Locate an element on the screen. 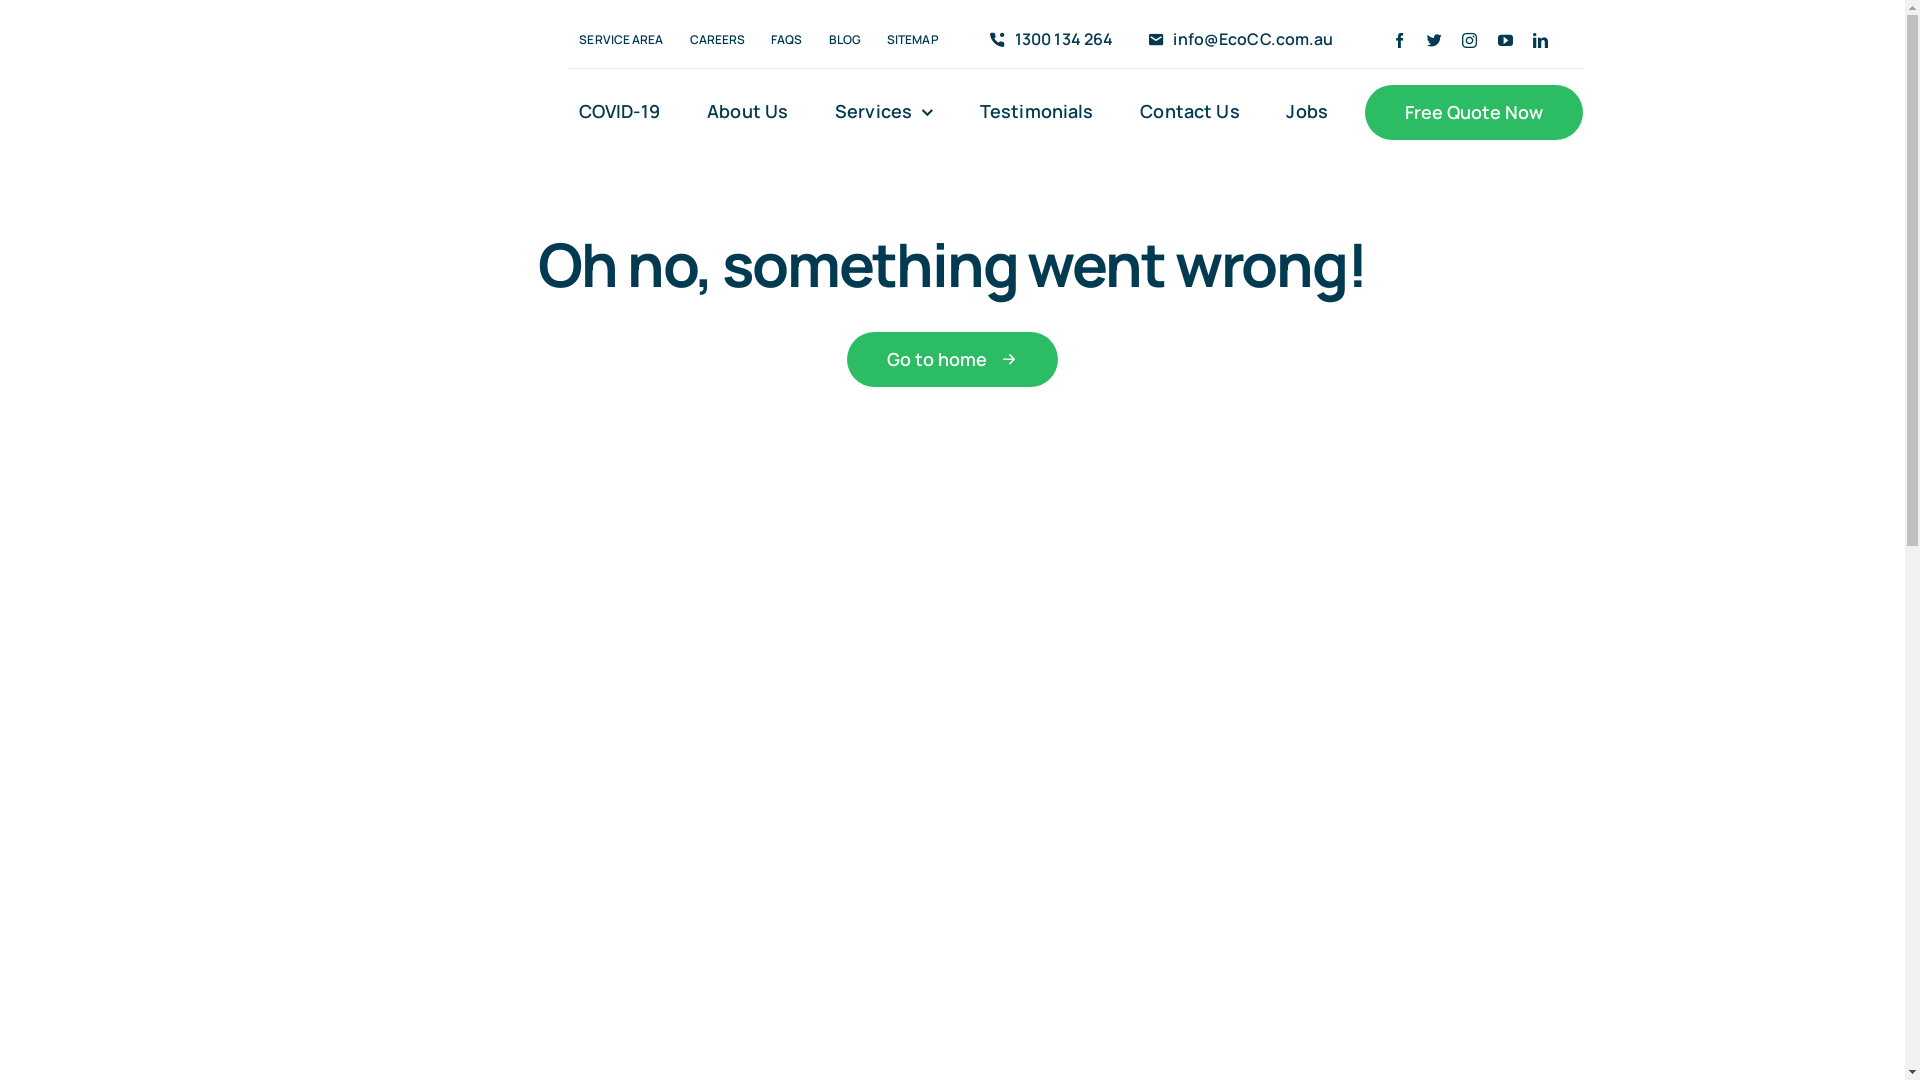 The width and height of the screenshot is (1920, 1080). FAQS is located at coordinates (786, 40).